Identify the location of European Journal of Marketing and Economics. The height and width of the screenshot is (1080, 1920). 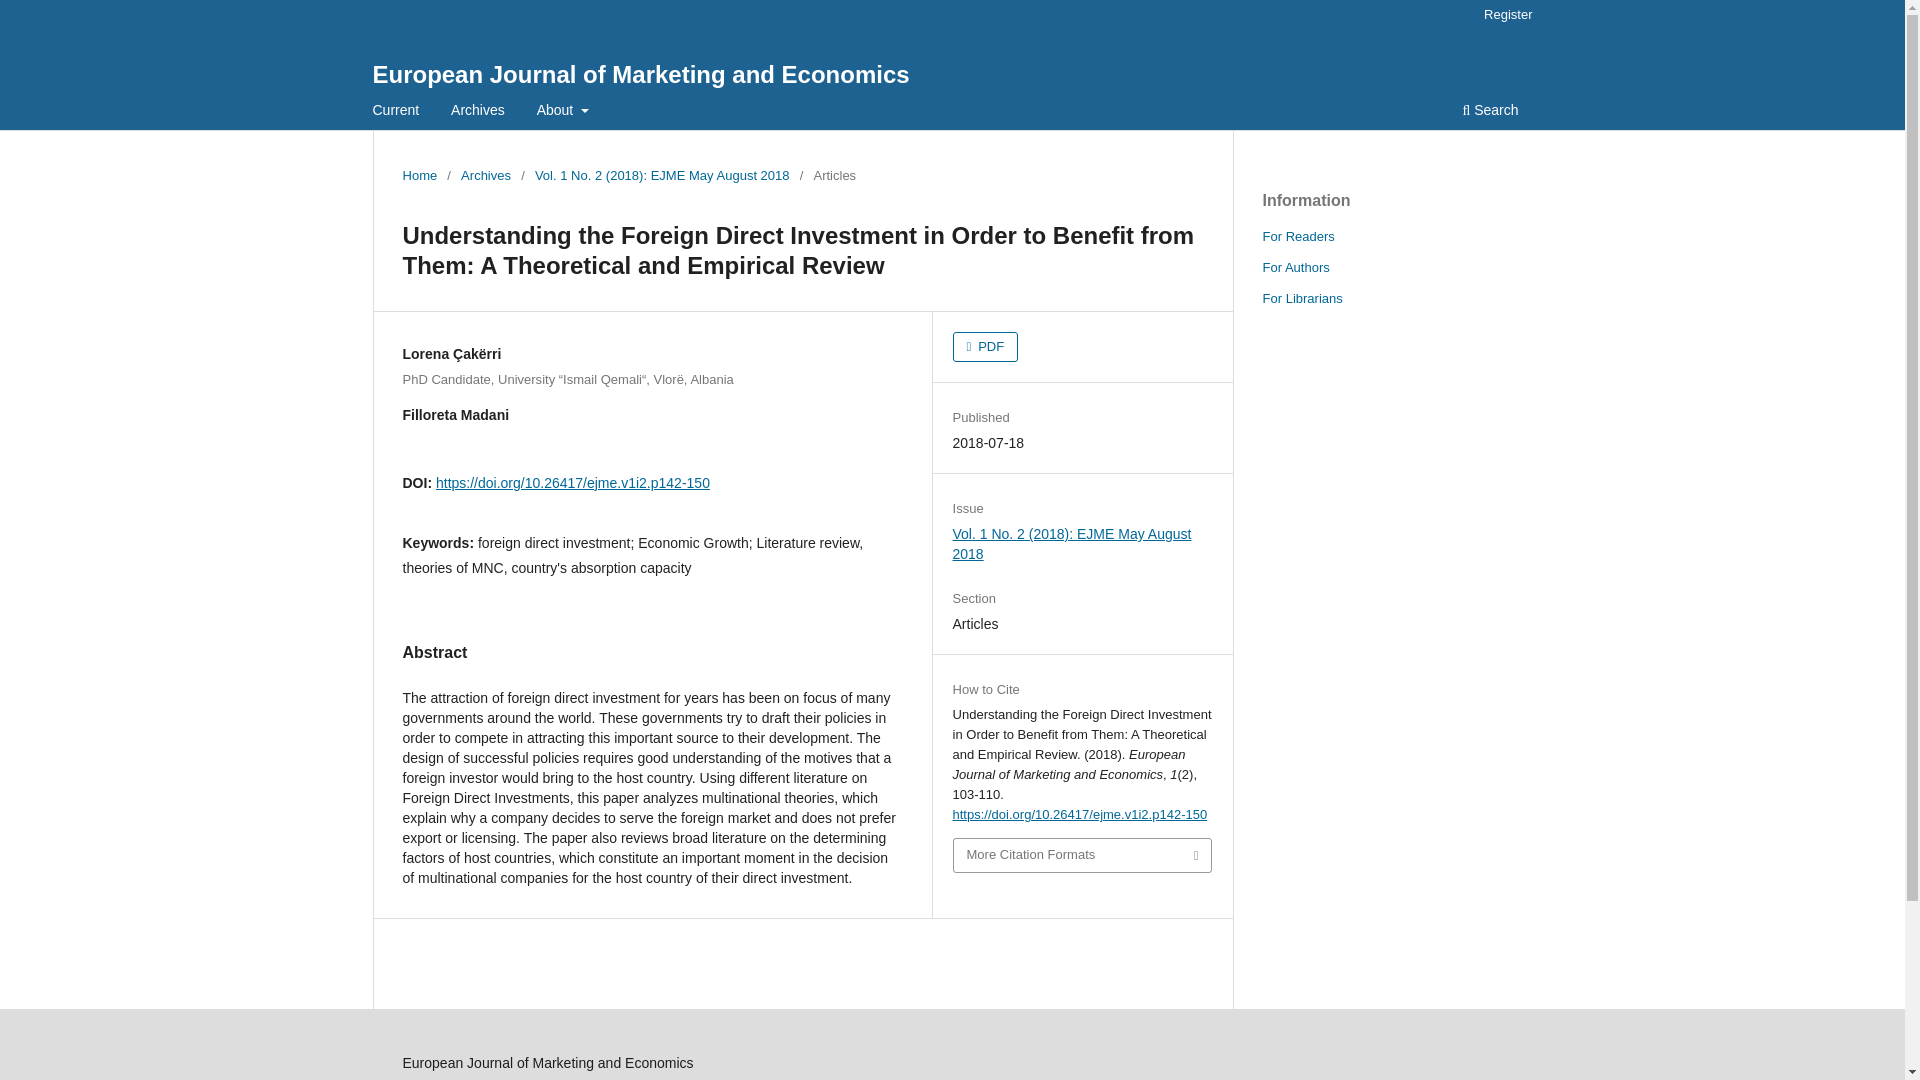
(640, 74).